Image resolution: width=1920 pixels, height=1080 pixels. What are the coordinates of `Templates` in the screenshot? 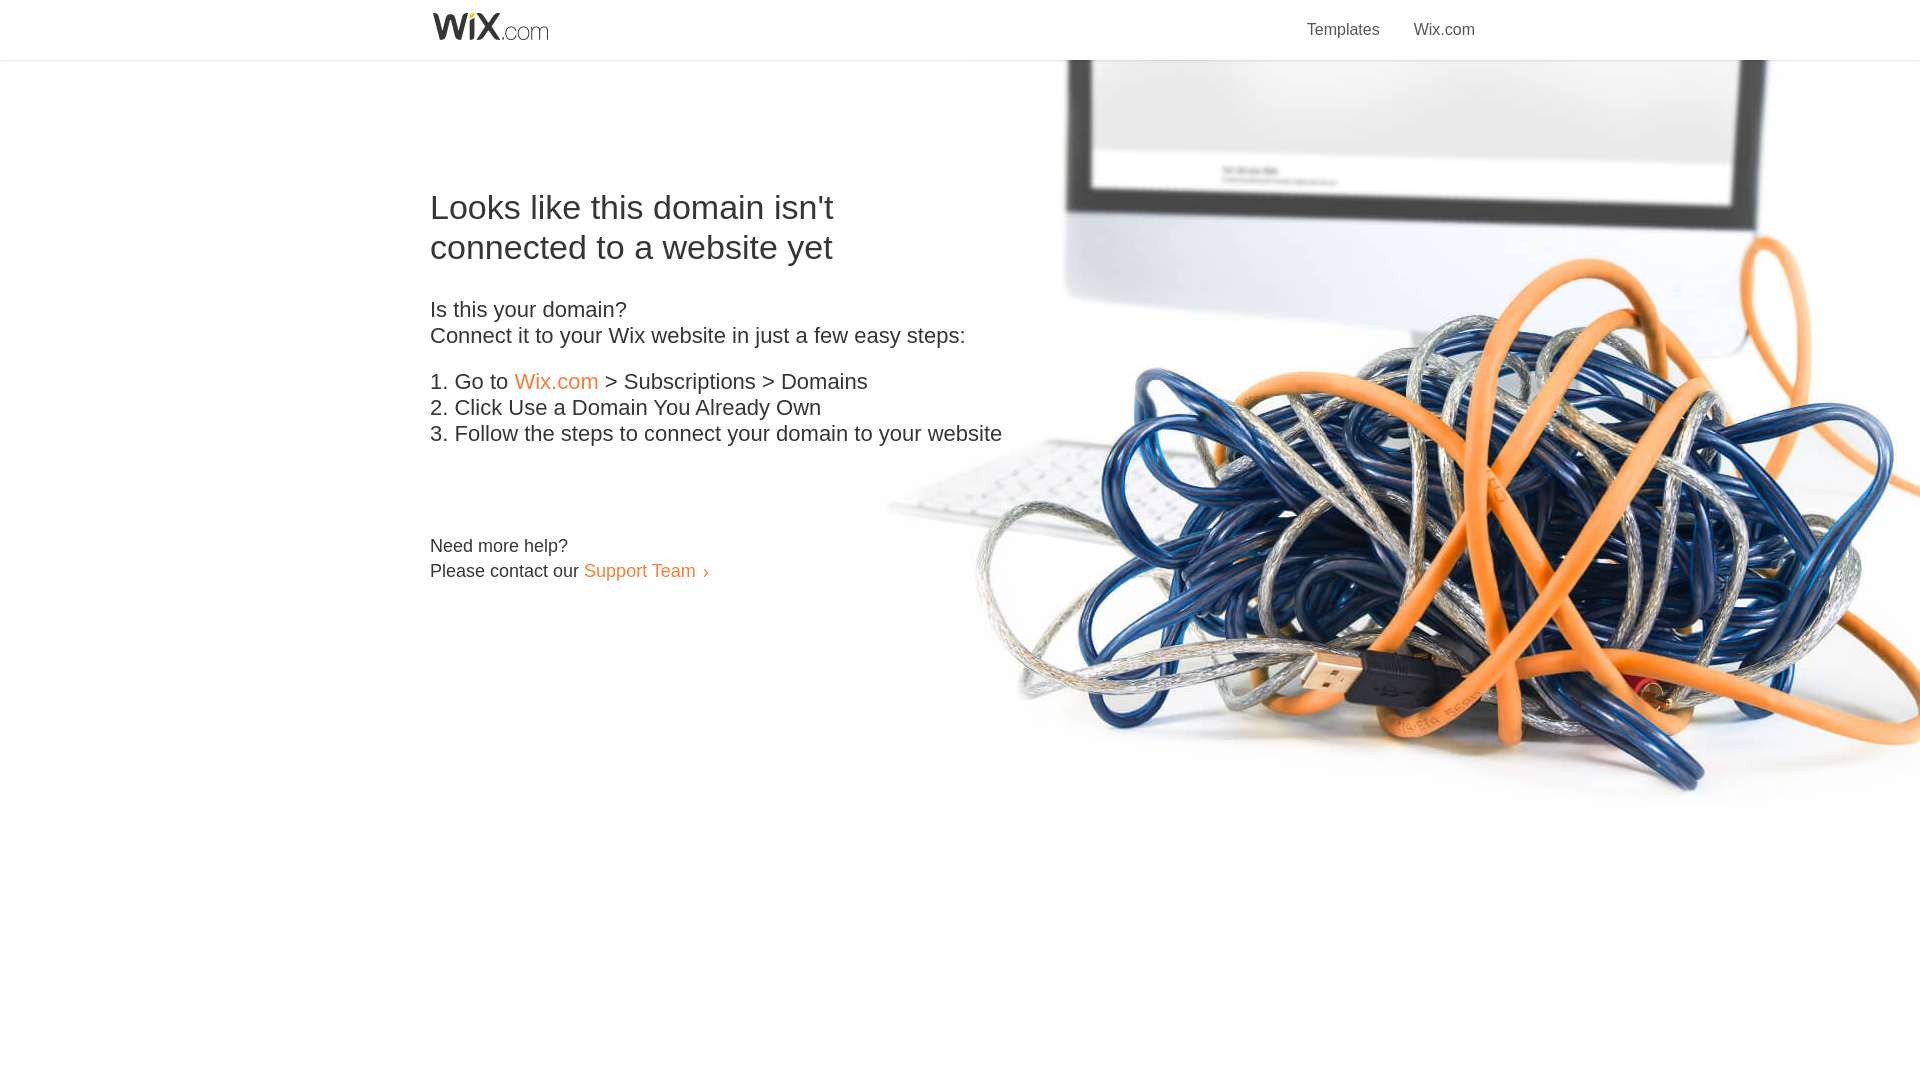 It's located at (1344, 18).